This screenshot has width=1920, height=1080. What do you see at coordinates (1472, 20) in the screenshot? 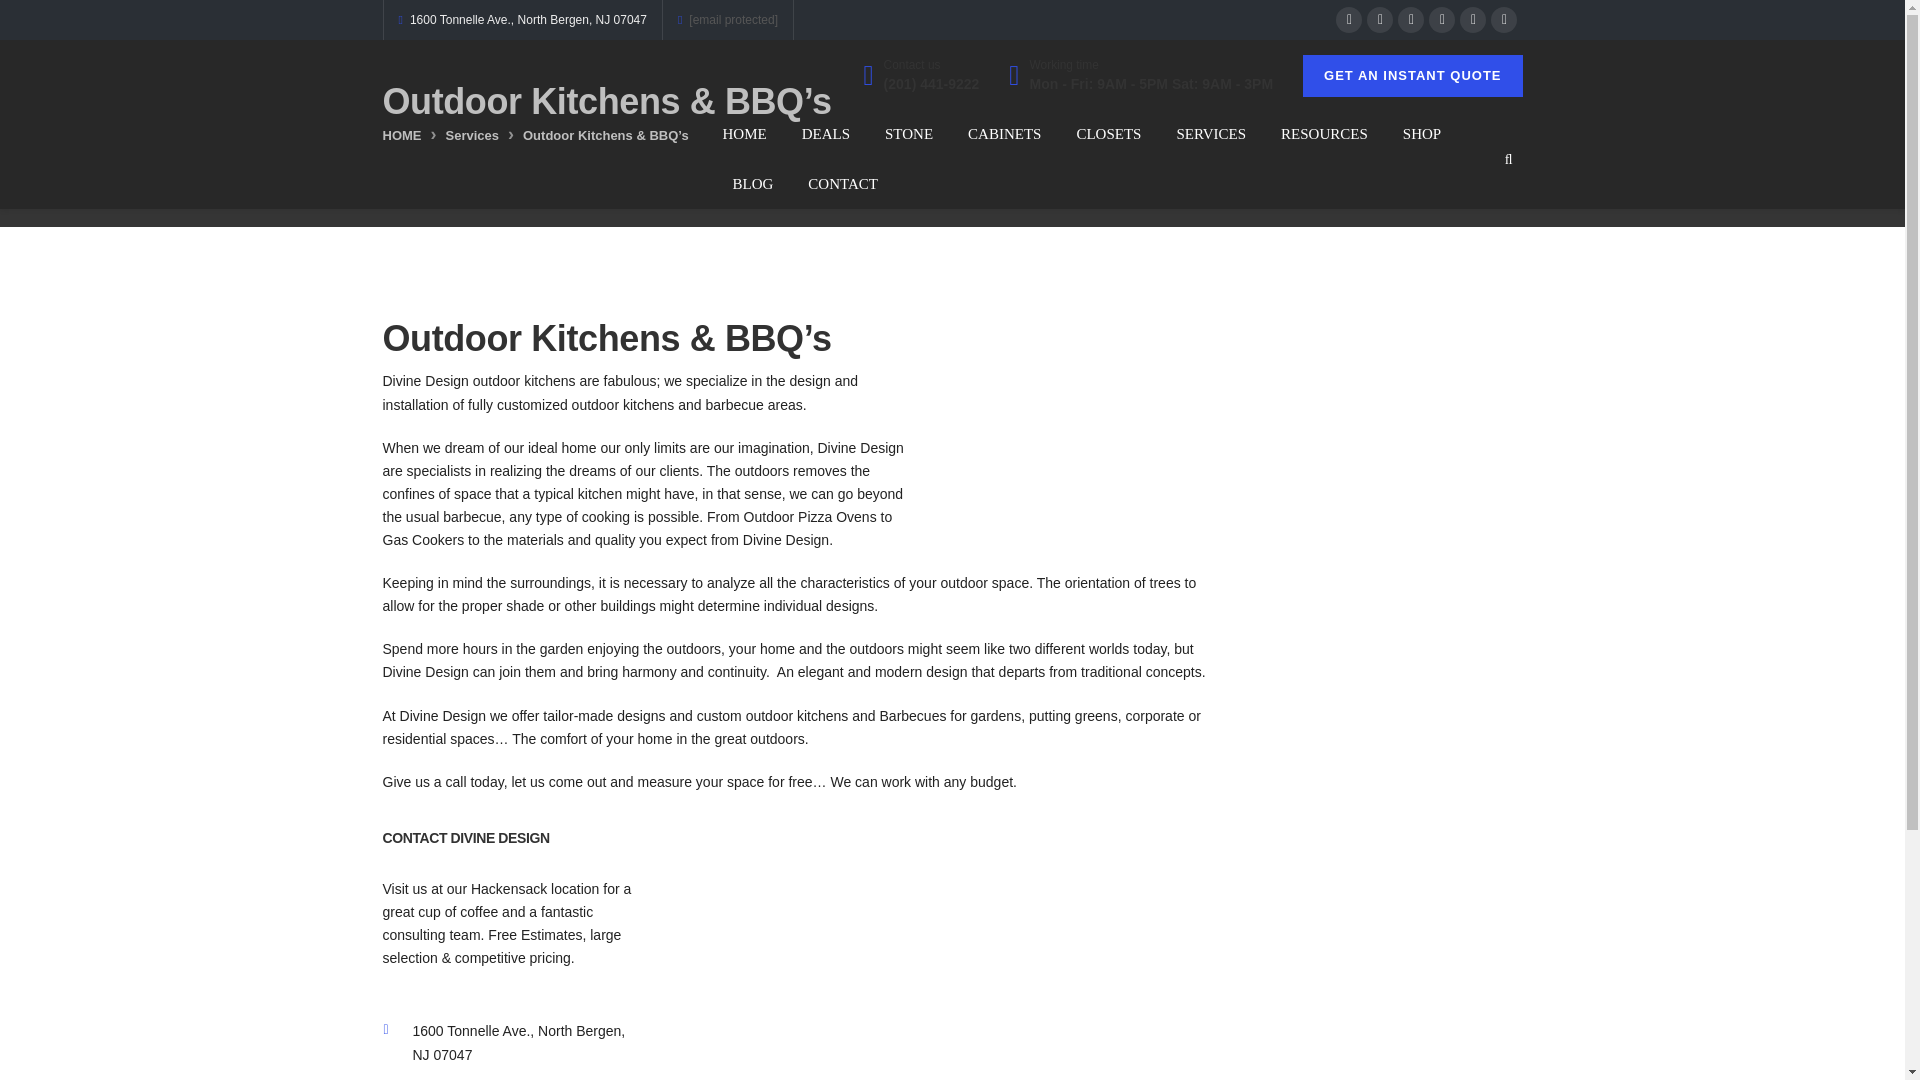
I see `Youtube` at bounding box center [1472, 20].